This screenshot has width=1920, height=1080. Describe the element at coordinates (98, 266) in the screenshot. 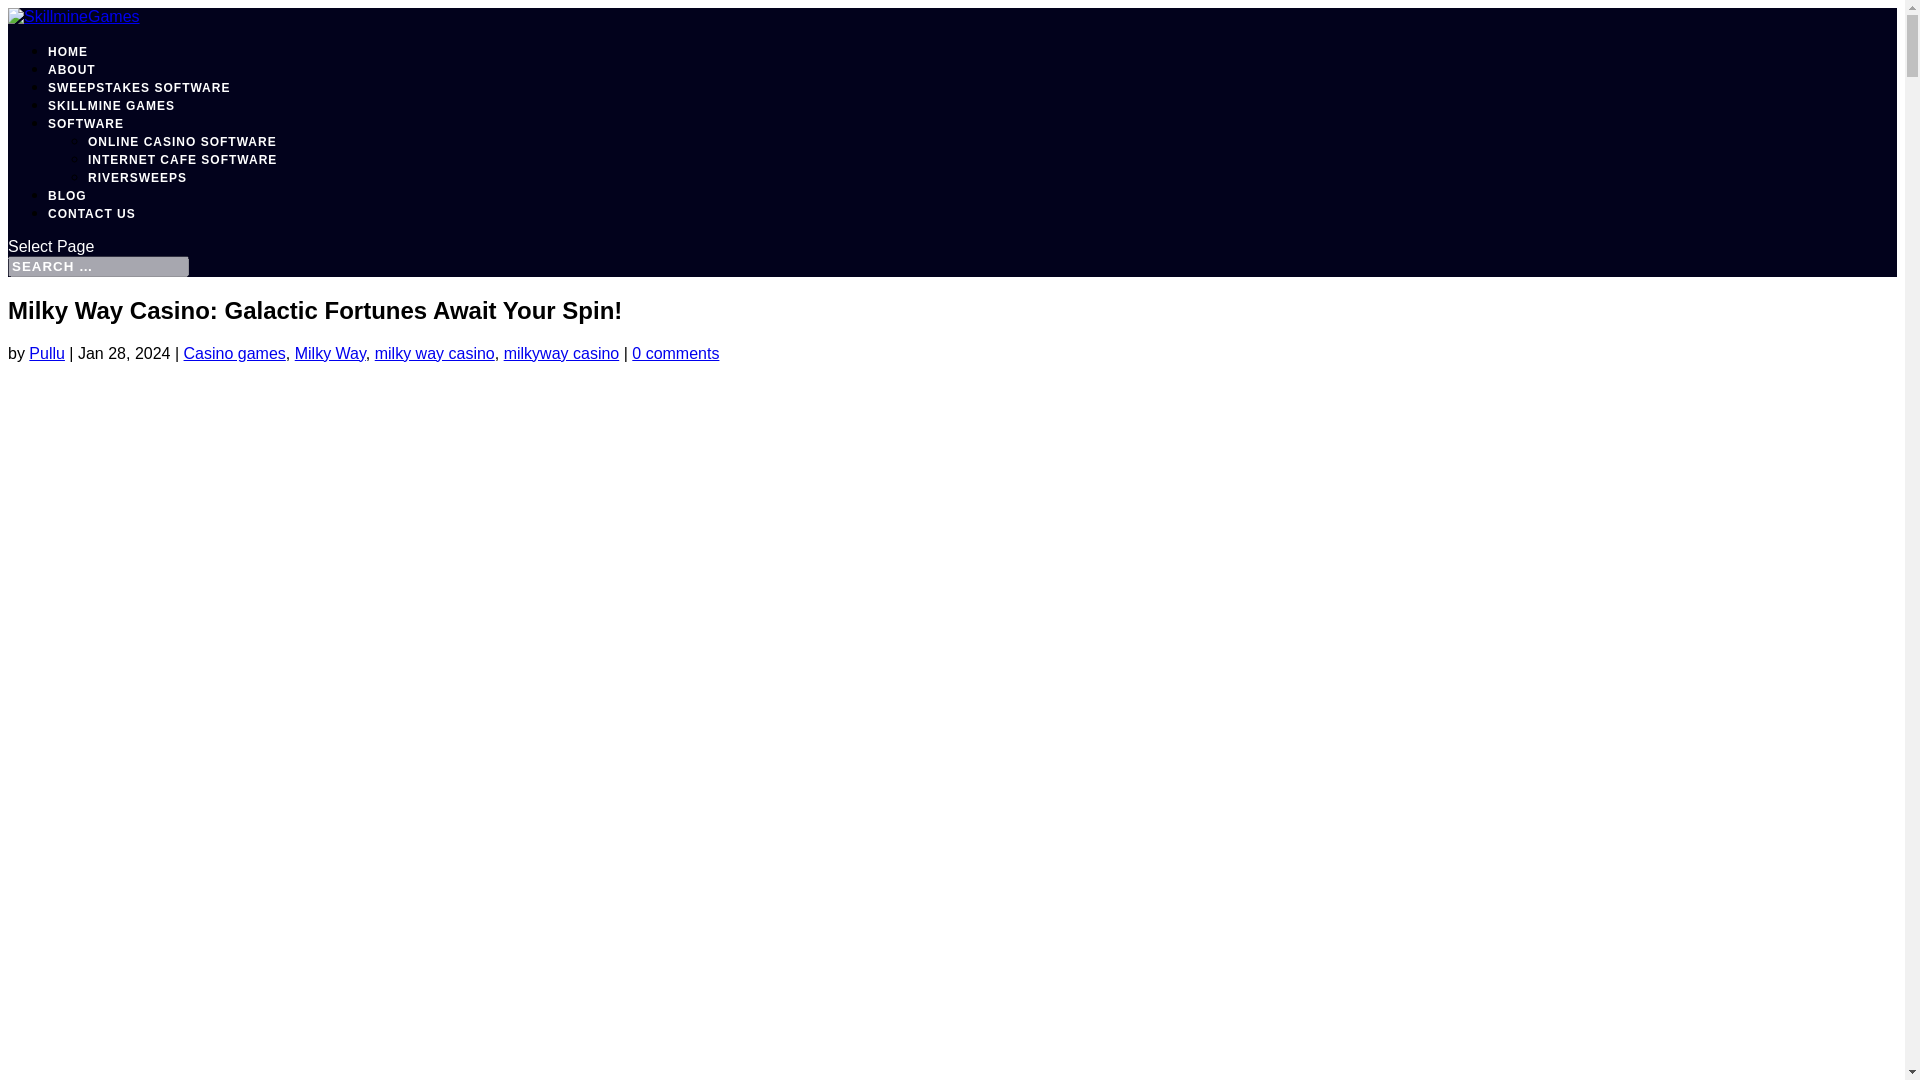

I see `Search for:` at that location.